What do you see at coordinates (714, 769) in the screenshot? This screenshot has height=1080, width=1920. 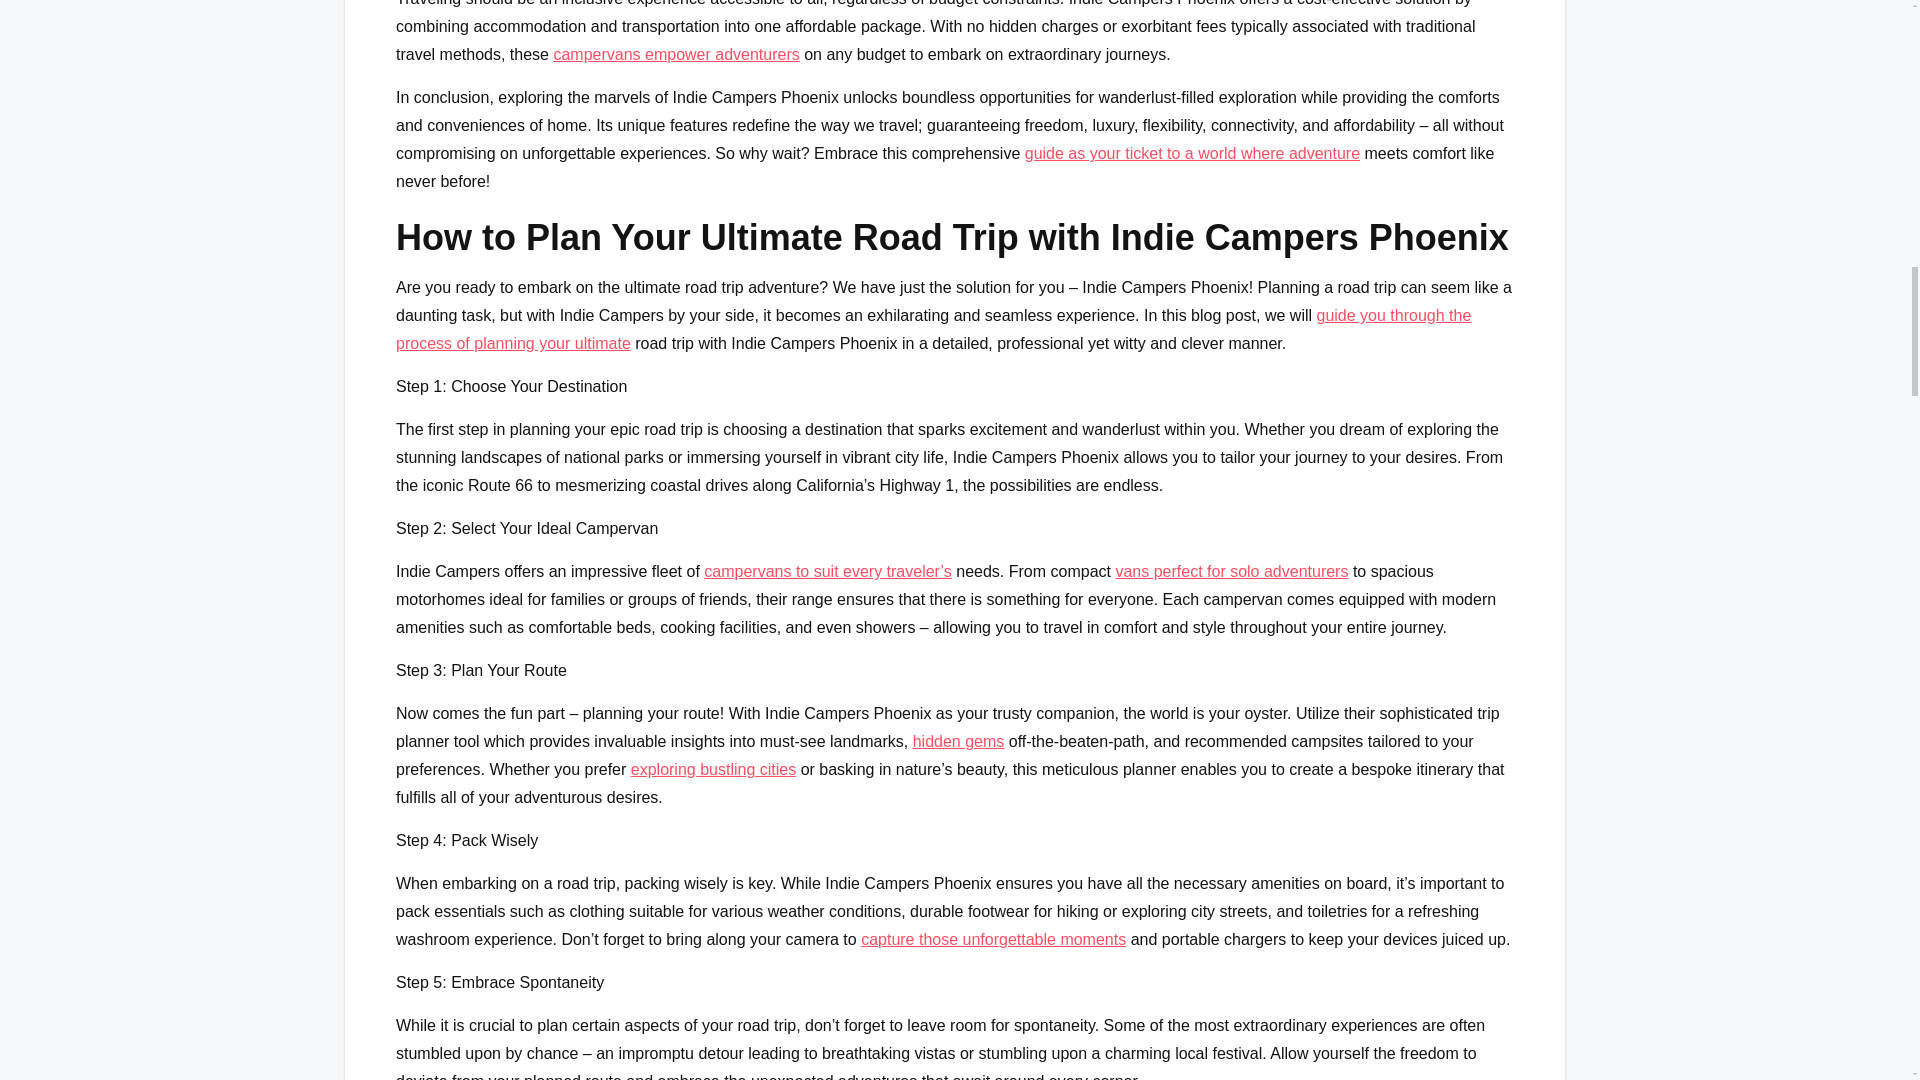 I see `exploring bustling cities` at bounding box center [714, 769].